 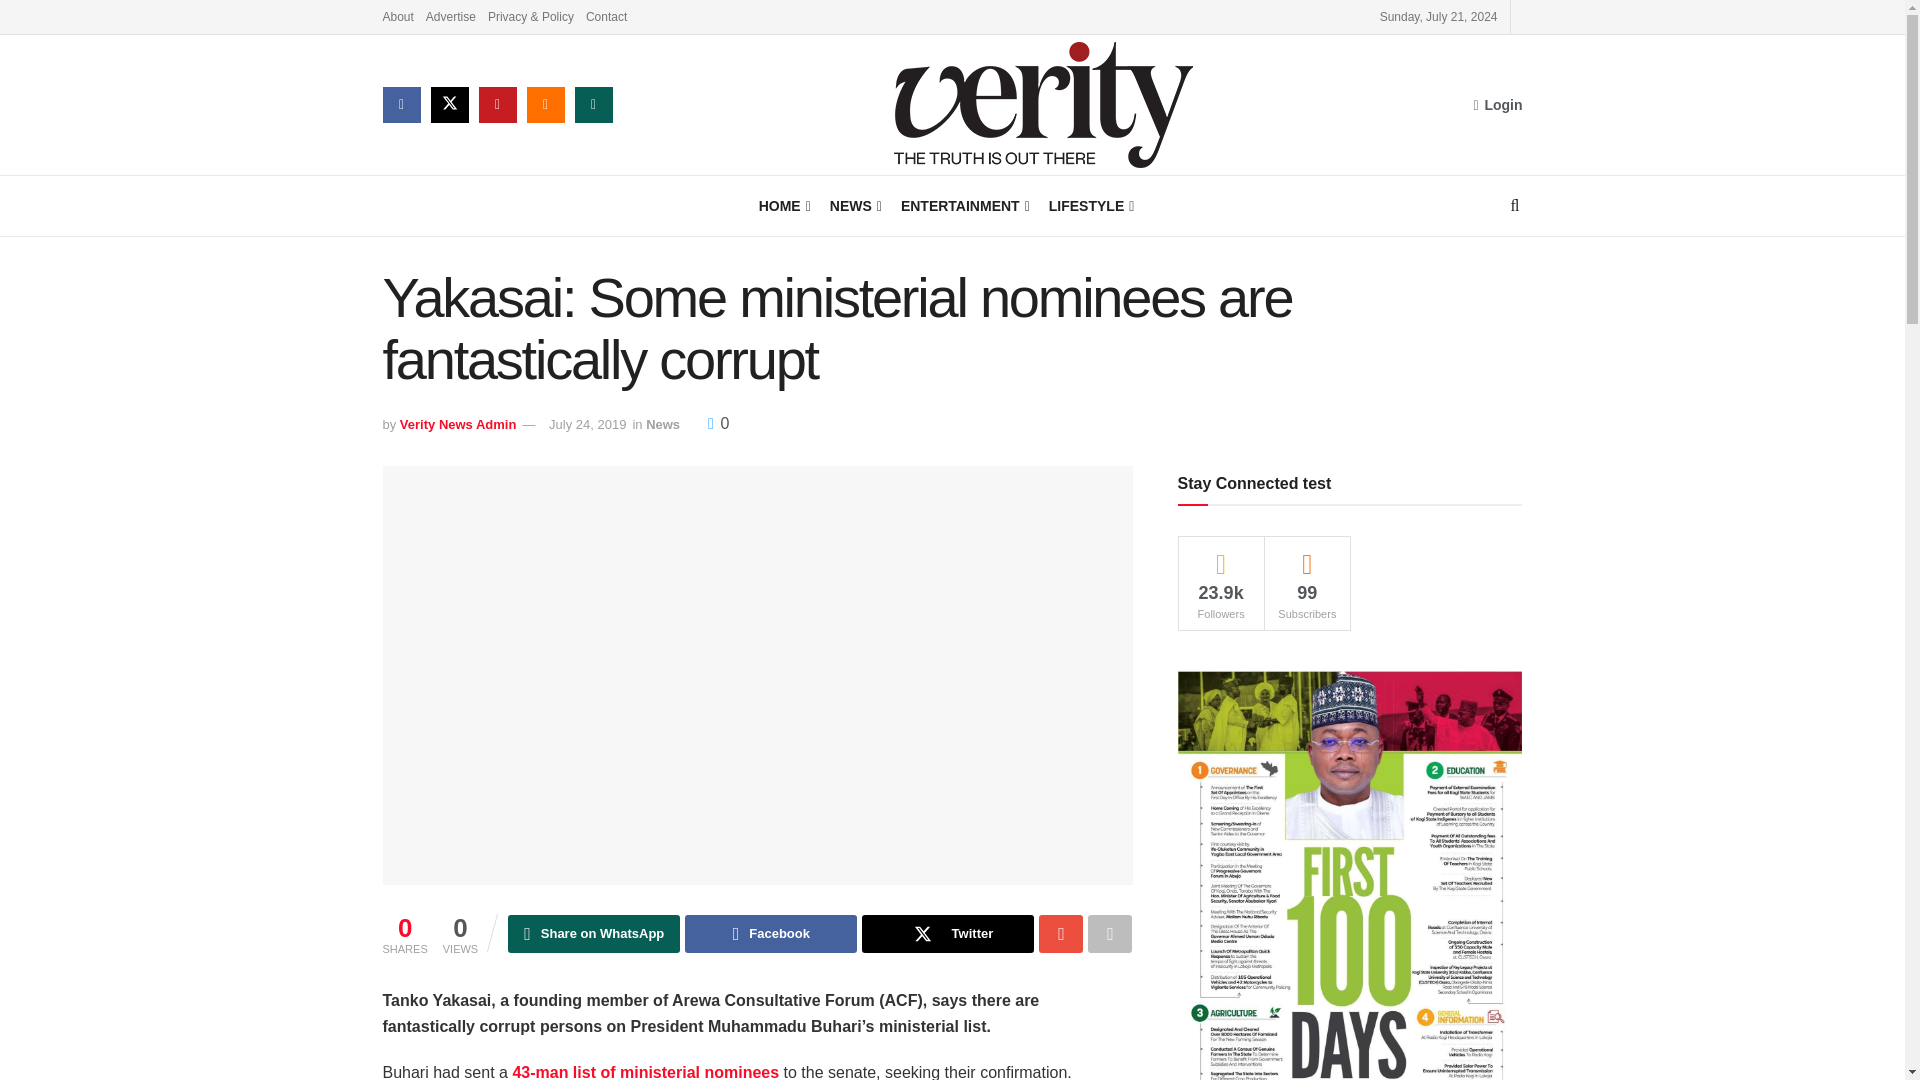 What do you see at coordinates (451, 16) in the screenshot?
I see `Advertise` at bounding box center [451, 16].